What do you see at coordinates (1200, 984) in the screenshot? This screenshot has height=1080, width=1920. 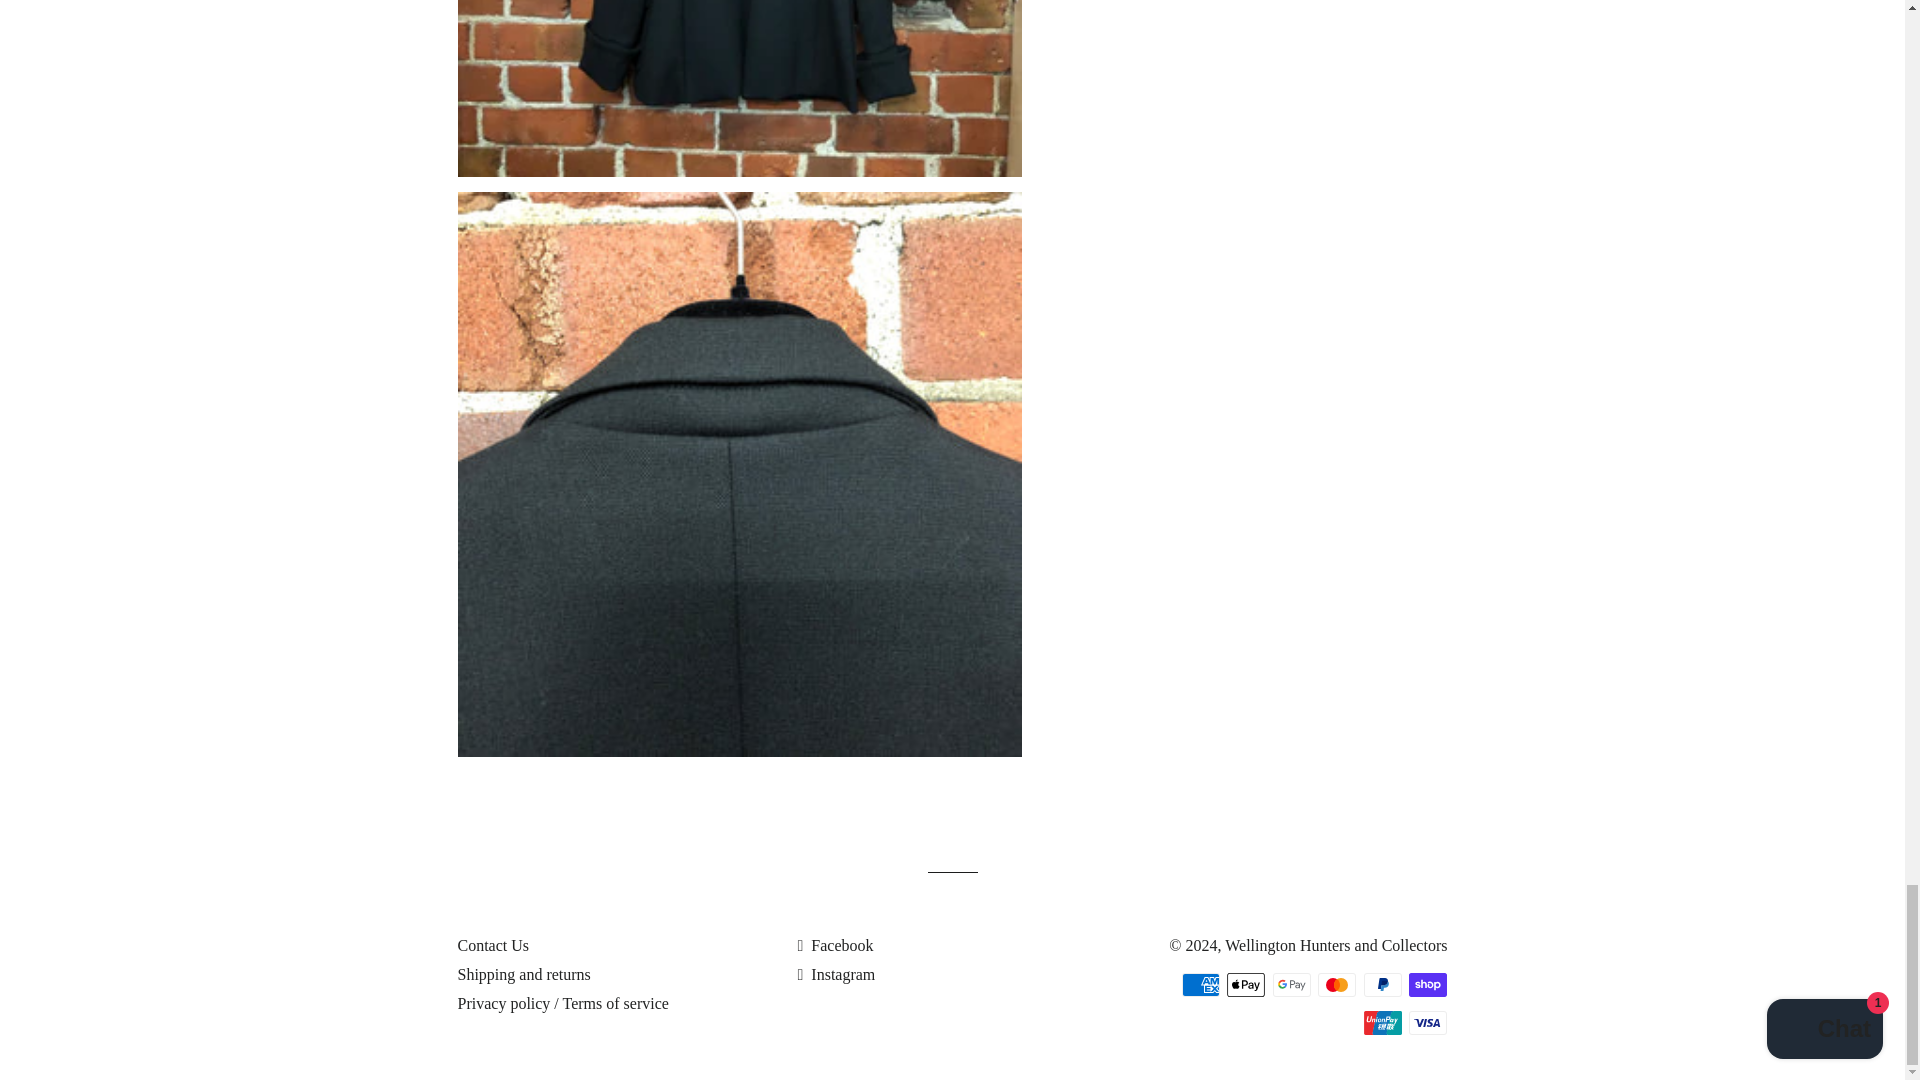 I see `American Express` at bounding box center [1200, 984].